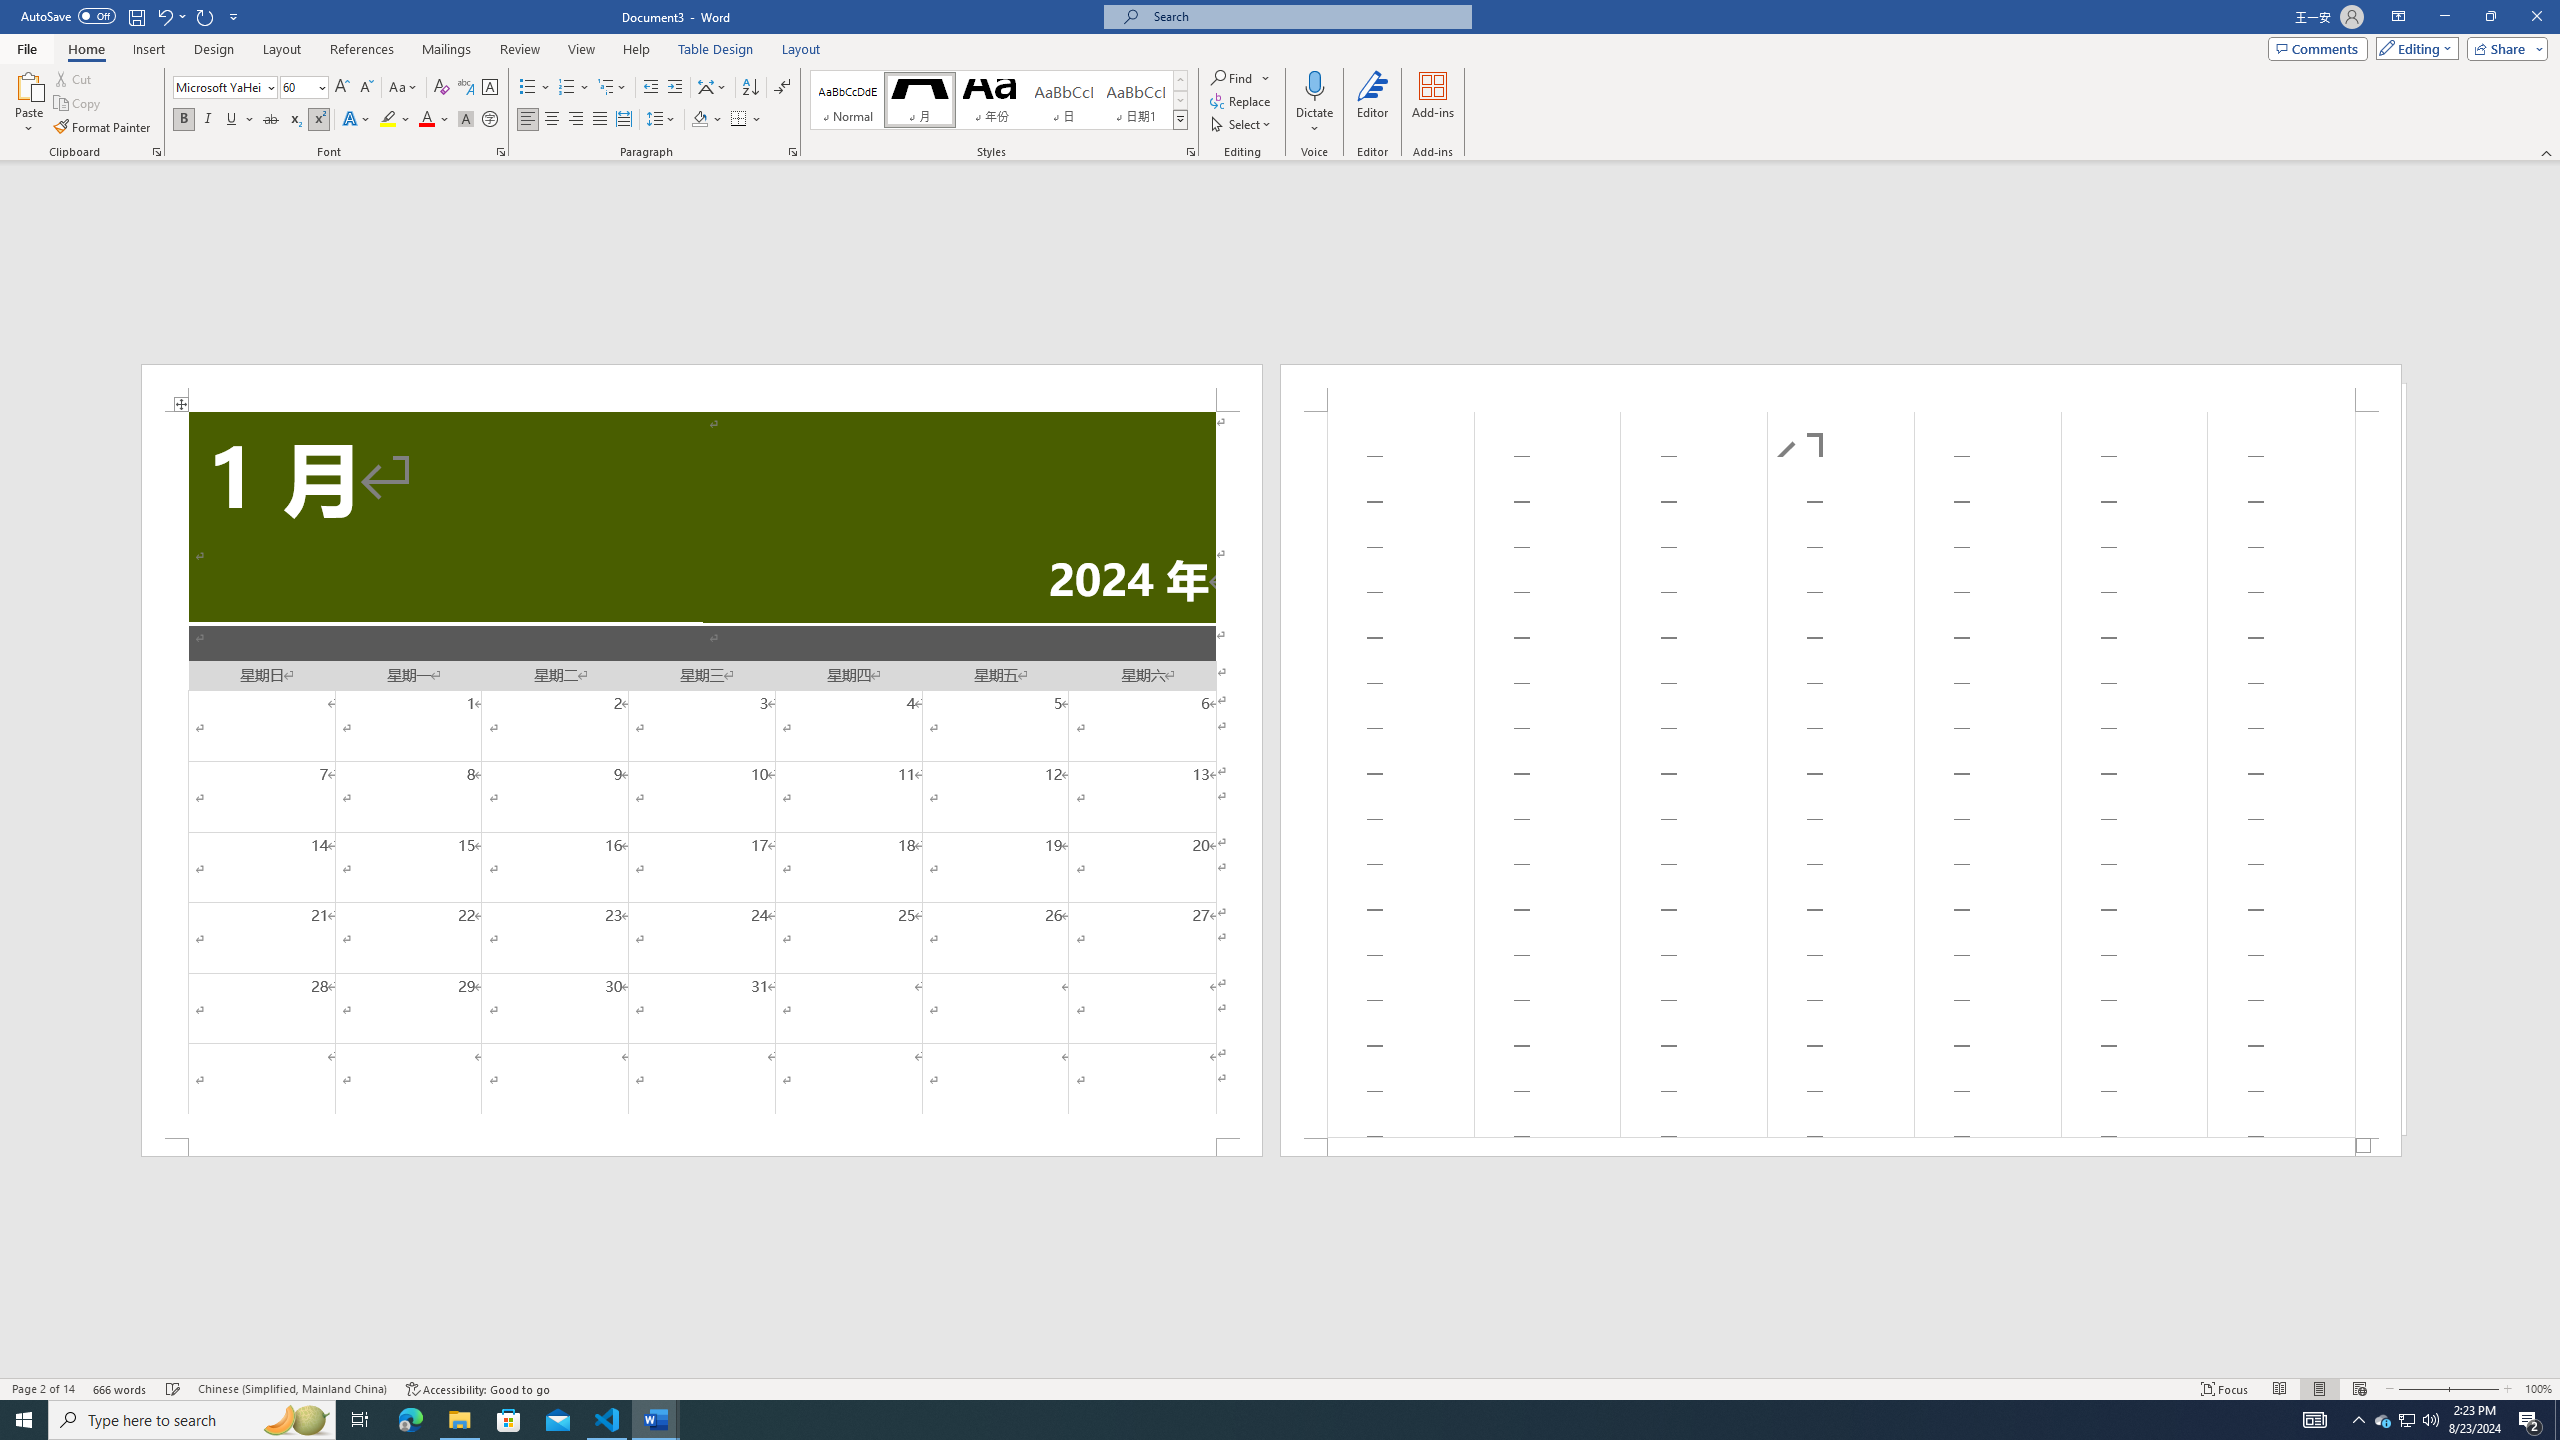 The height and width of the screenshot is (1440, 2560). I want to click on Web Layout, so click(2360, 1389).